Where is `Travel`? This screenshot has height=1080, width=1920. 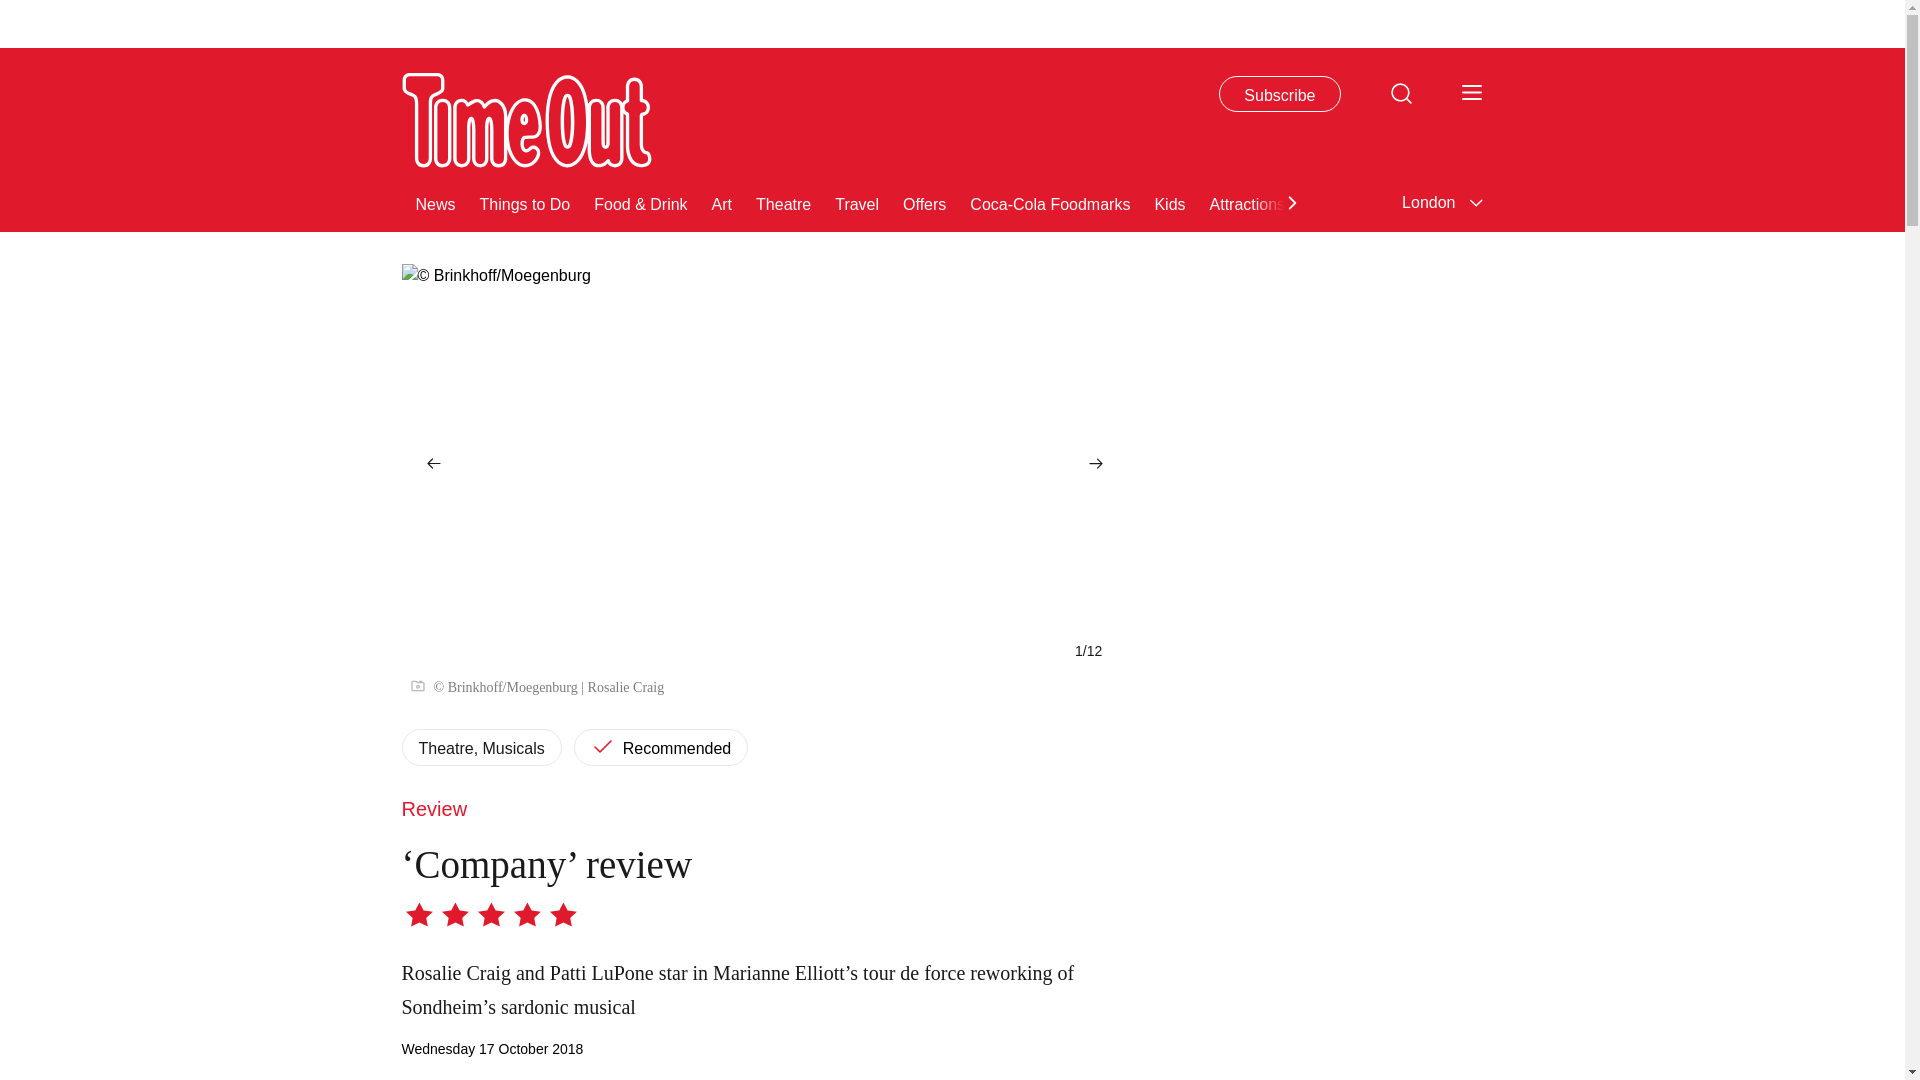
Travel is located at coordinates (857, 202).